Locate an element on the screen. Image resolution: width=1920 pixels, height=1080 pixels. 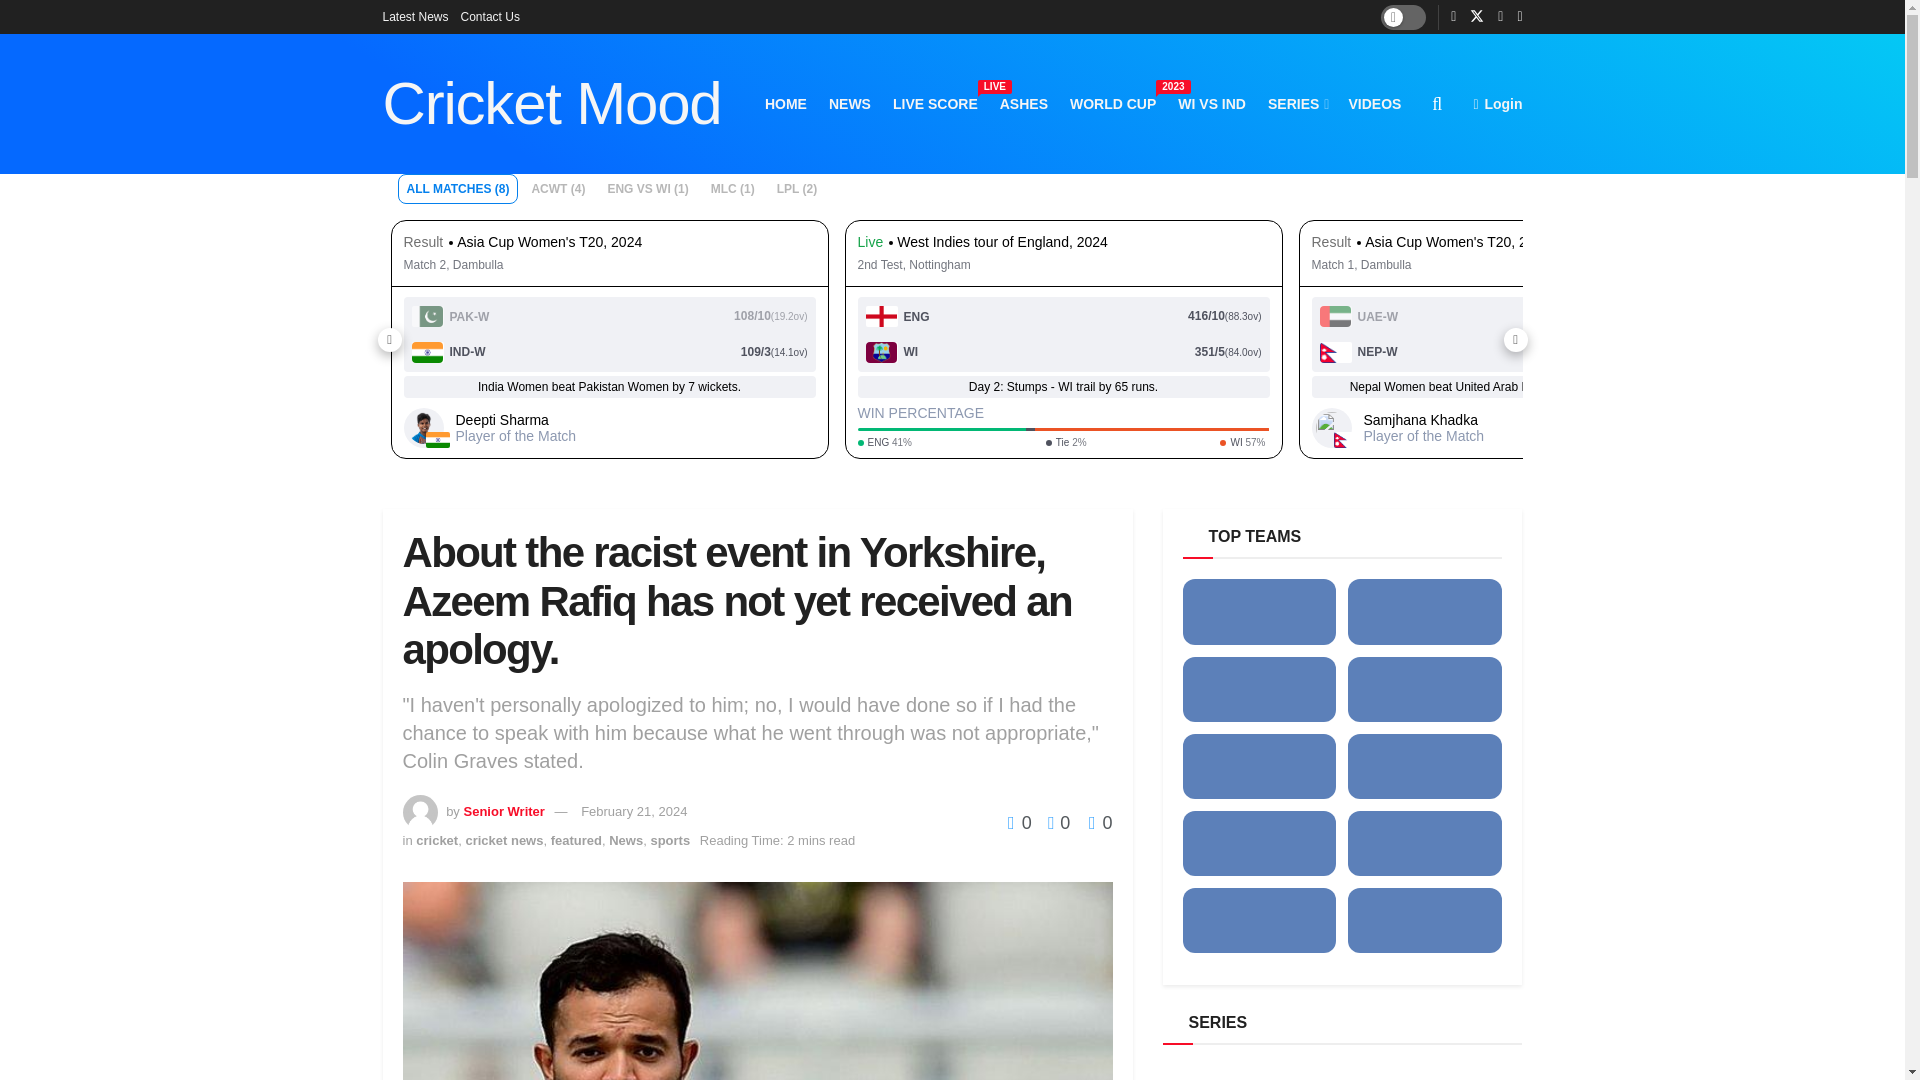
Contact Us is located at coordinates (414, 16).